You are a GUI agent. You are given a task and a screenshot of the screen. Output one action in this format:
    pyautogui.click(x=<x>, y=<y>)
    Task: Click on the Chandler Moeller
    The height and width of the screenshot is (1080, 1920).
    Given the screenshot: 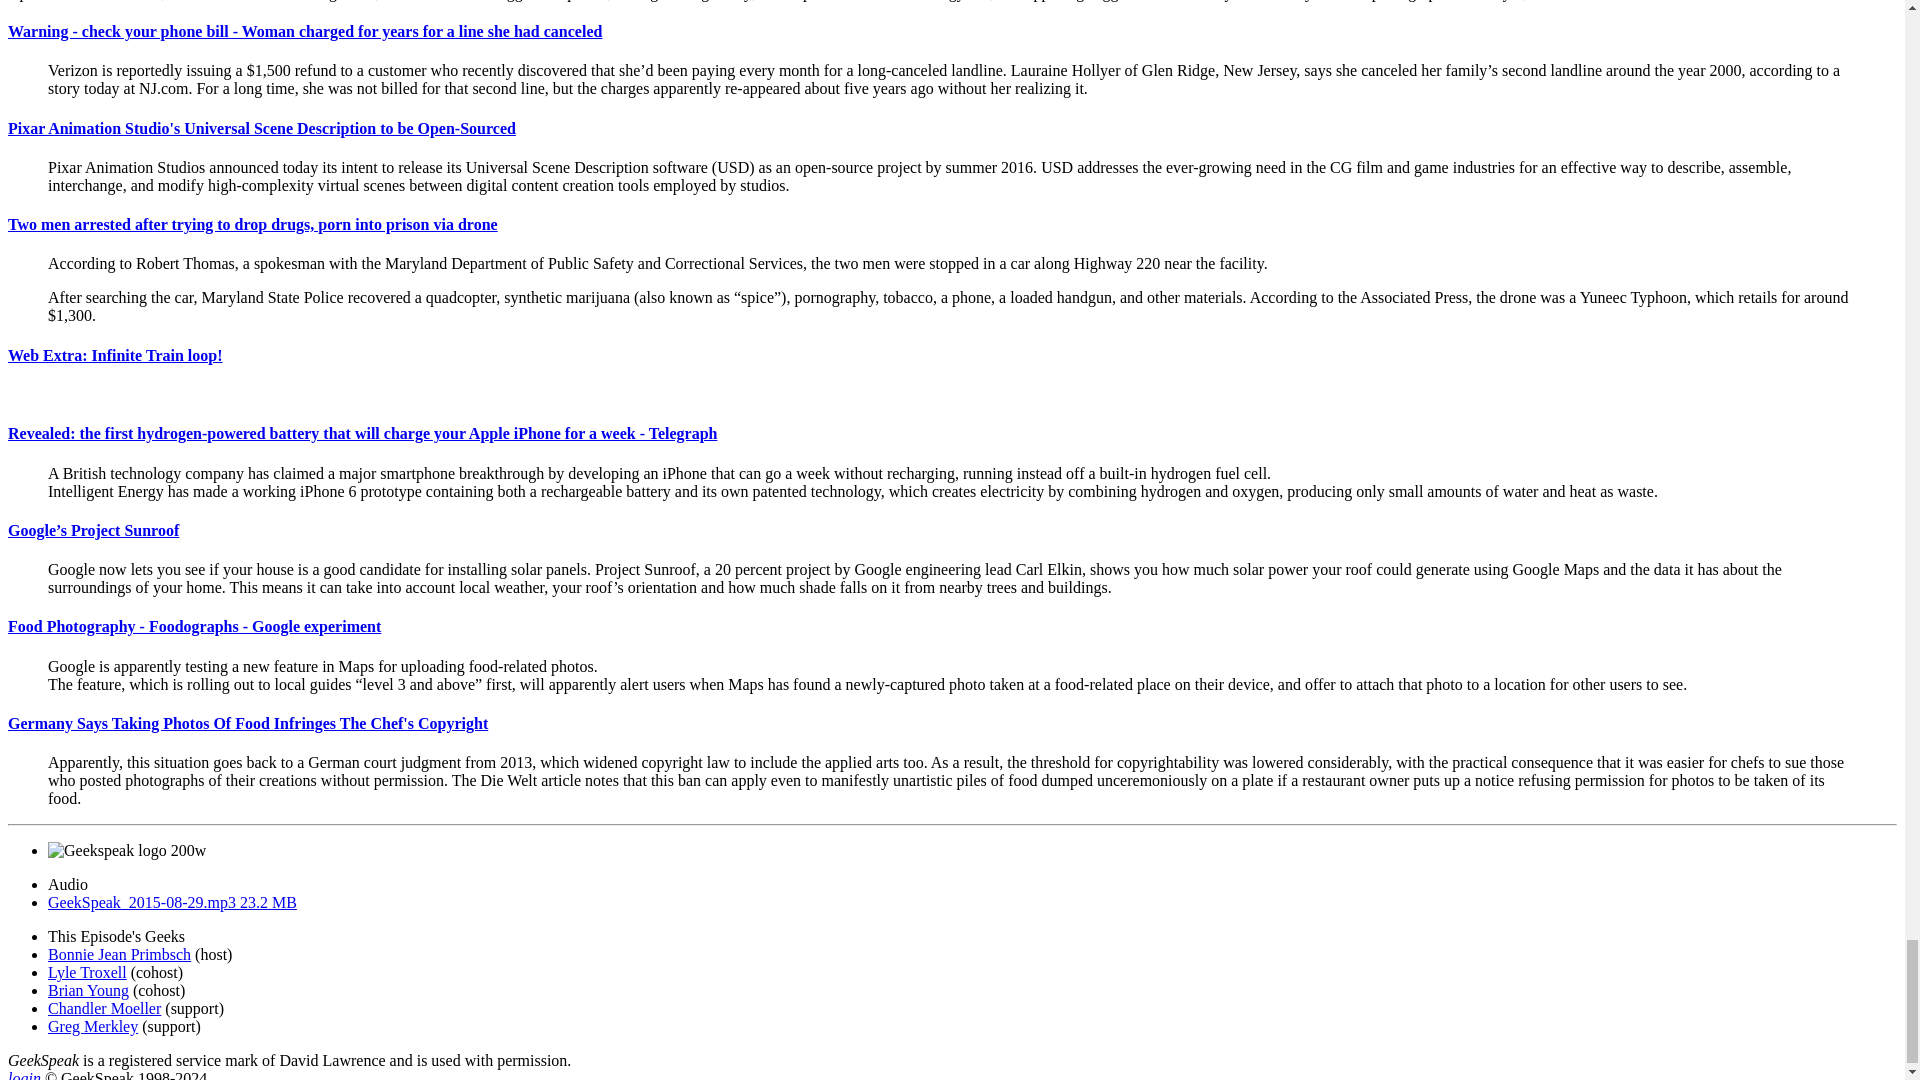 What is the action you would take?
    pyautogui.click(x=104, y=1008)
    